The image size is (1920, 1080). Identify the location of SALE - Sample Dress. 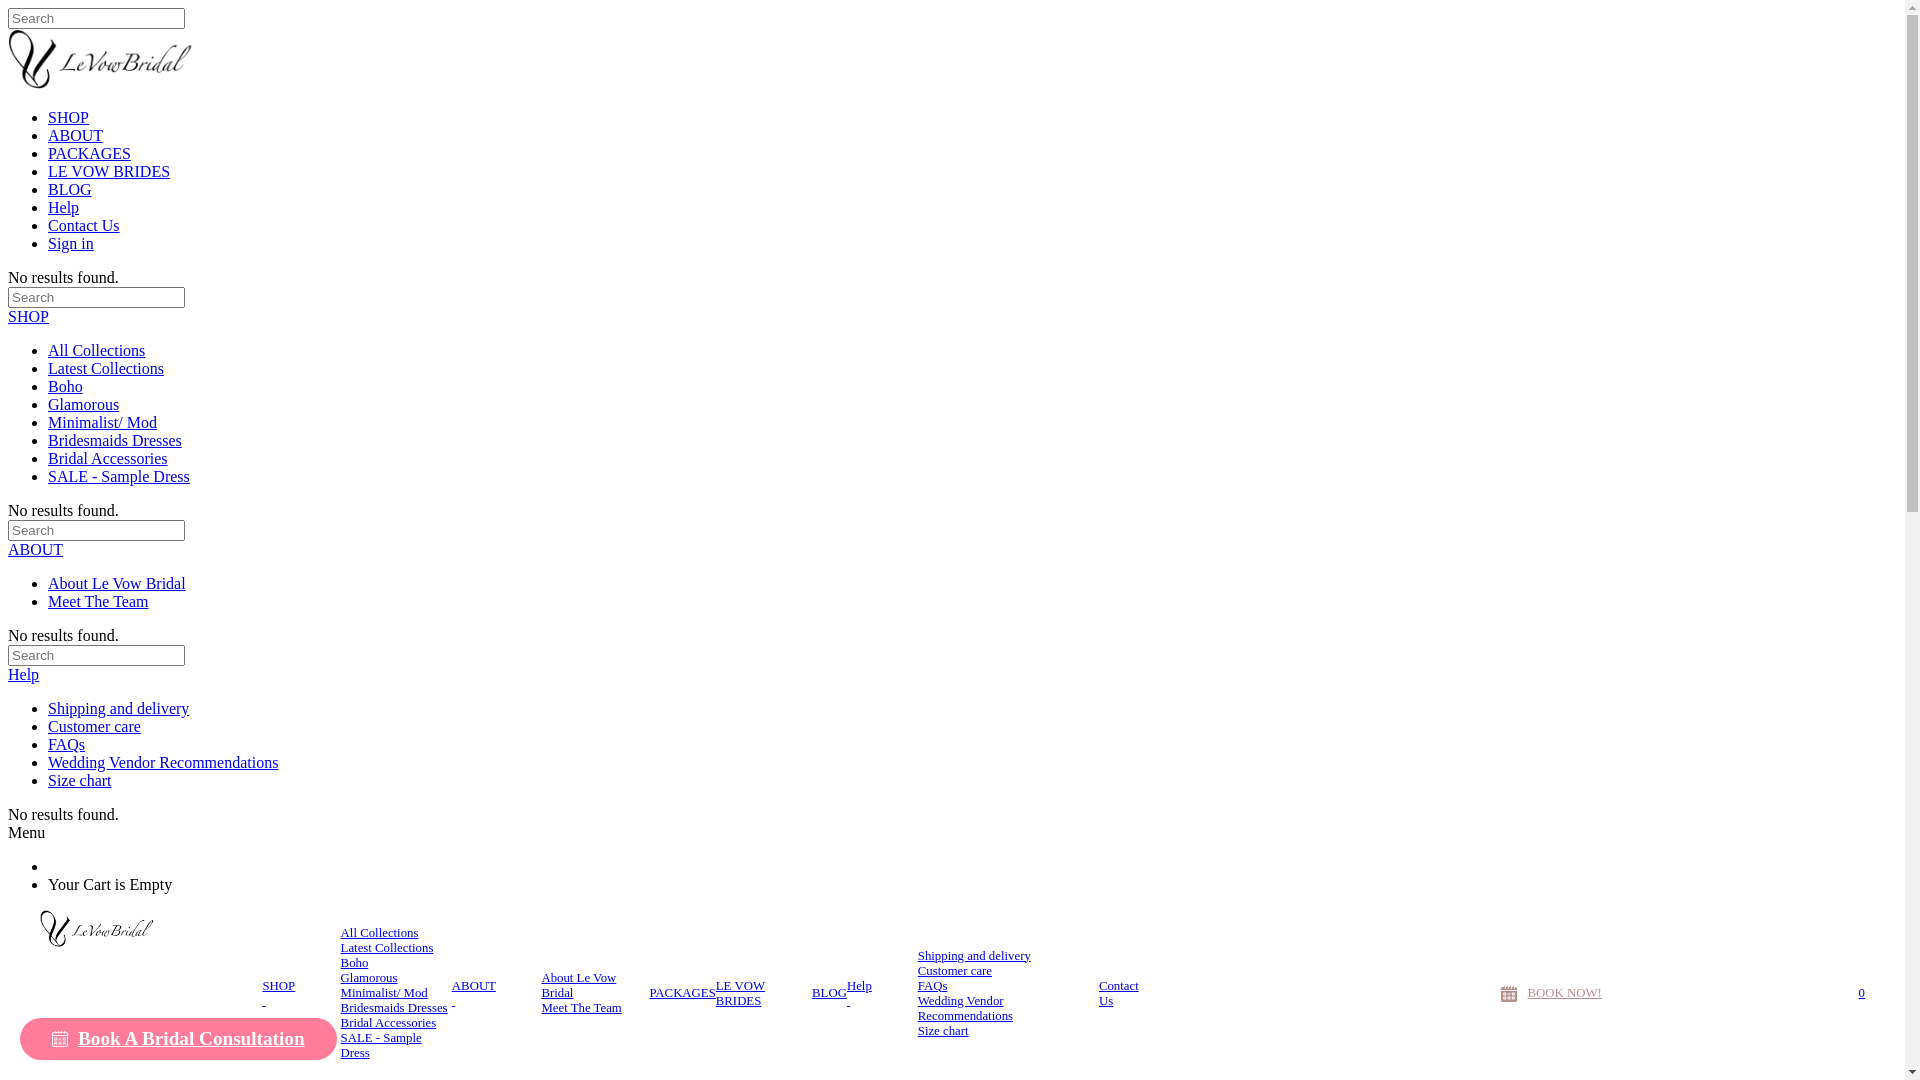
(396, 1046).